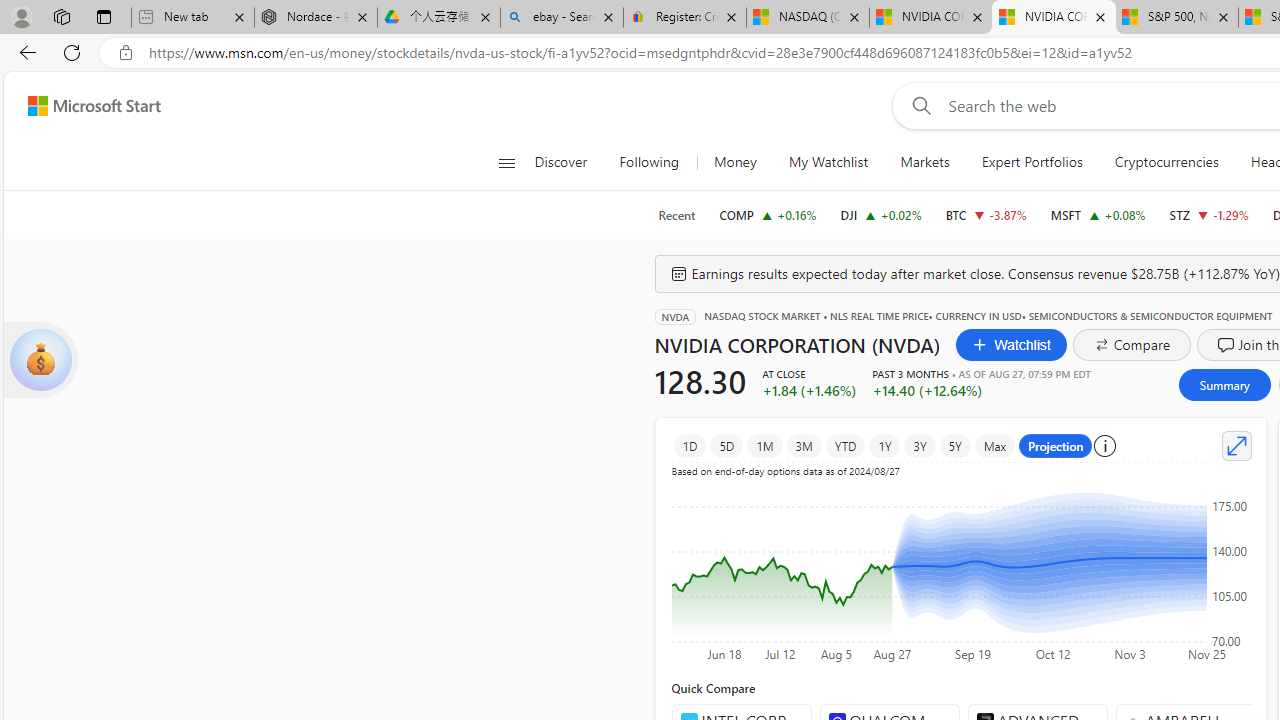 The image size is (1280, 720). I want to click on 3M, so click(803, 446).